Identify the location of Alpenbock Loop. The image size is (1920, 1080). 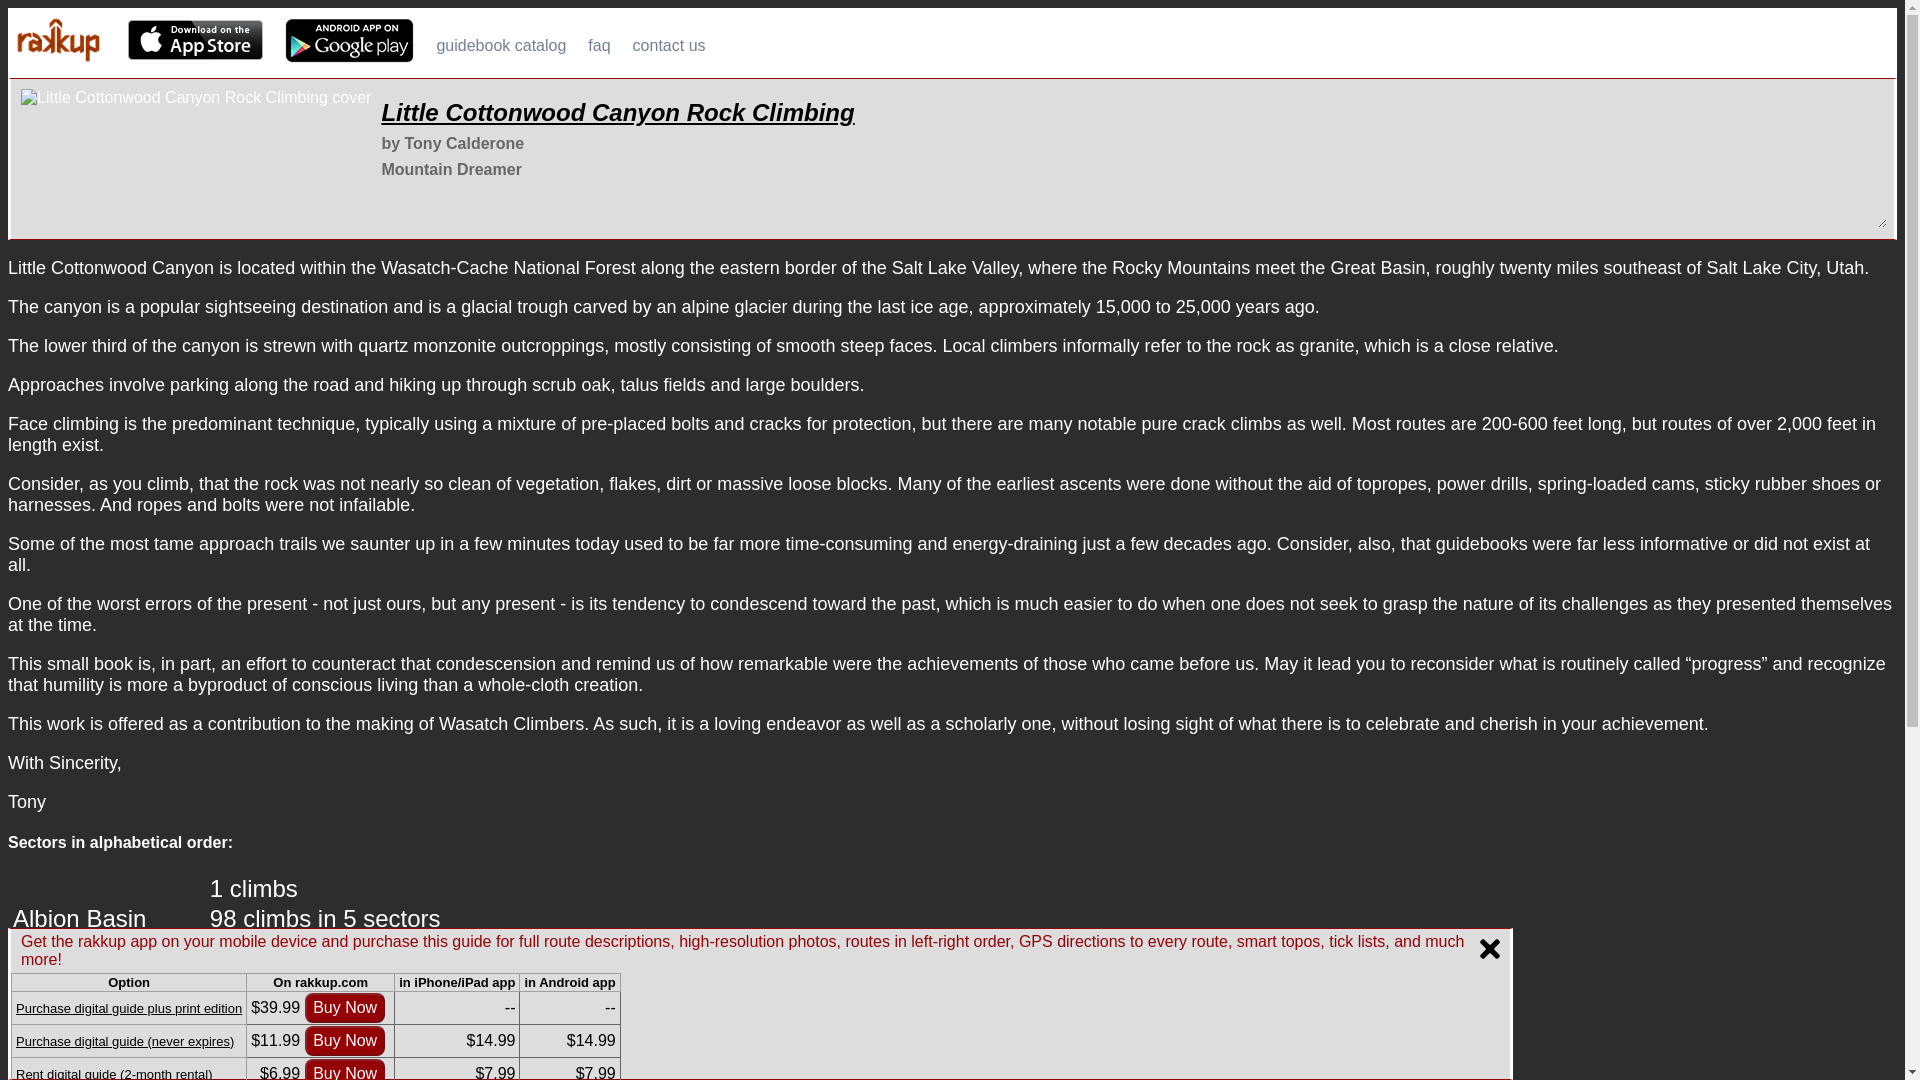
(98, 948).